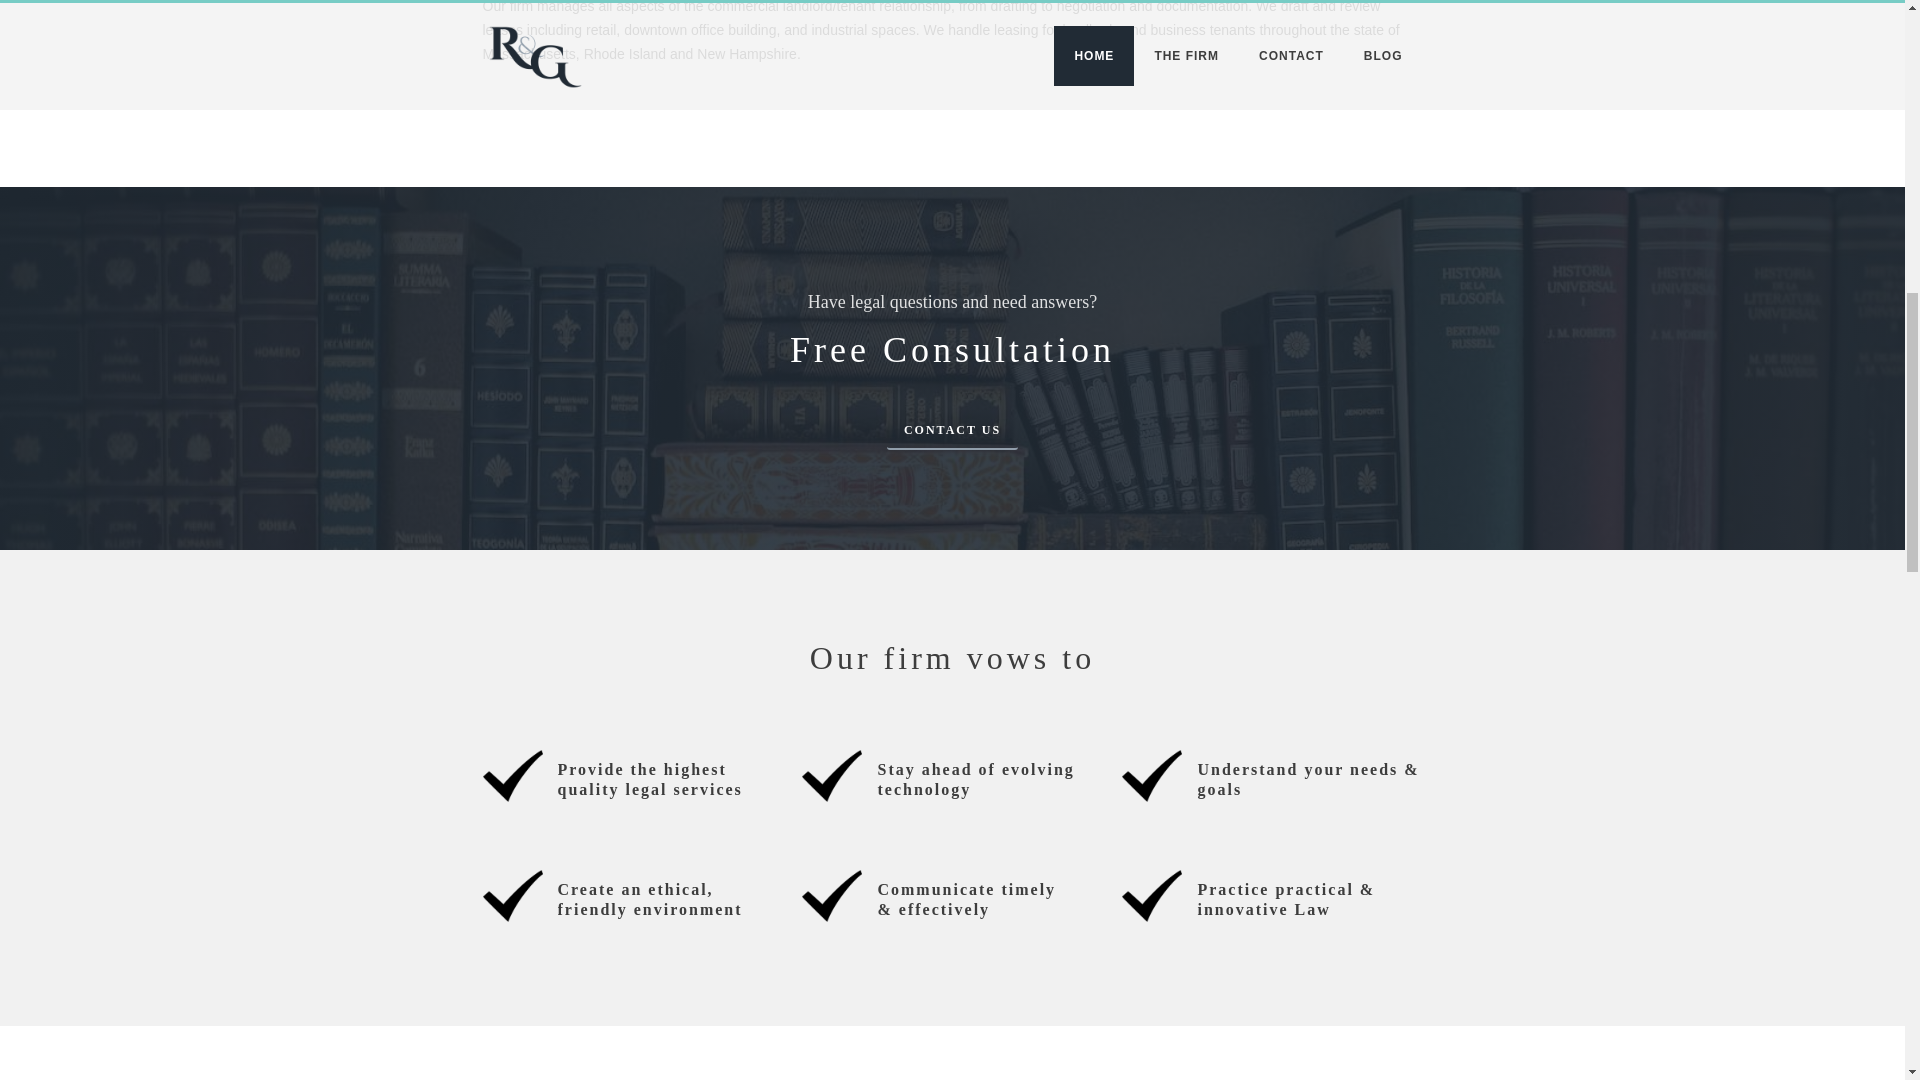  What do you see at coordinates (952, 429) in the screenshot?
I see `CONTACT US` at bounding box center [952, 429].